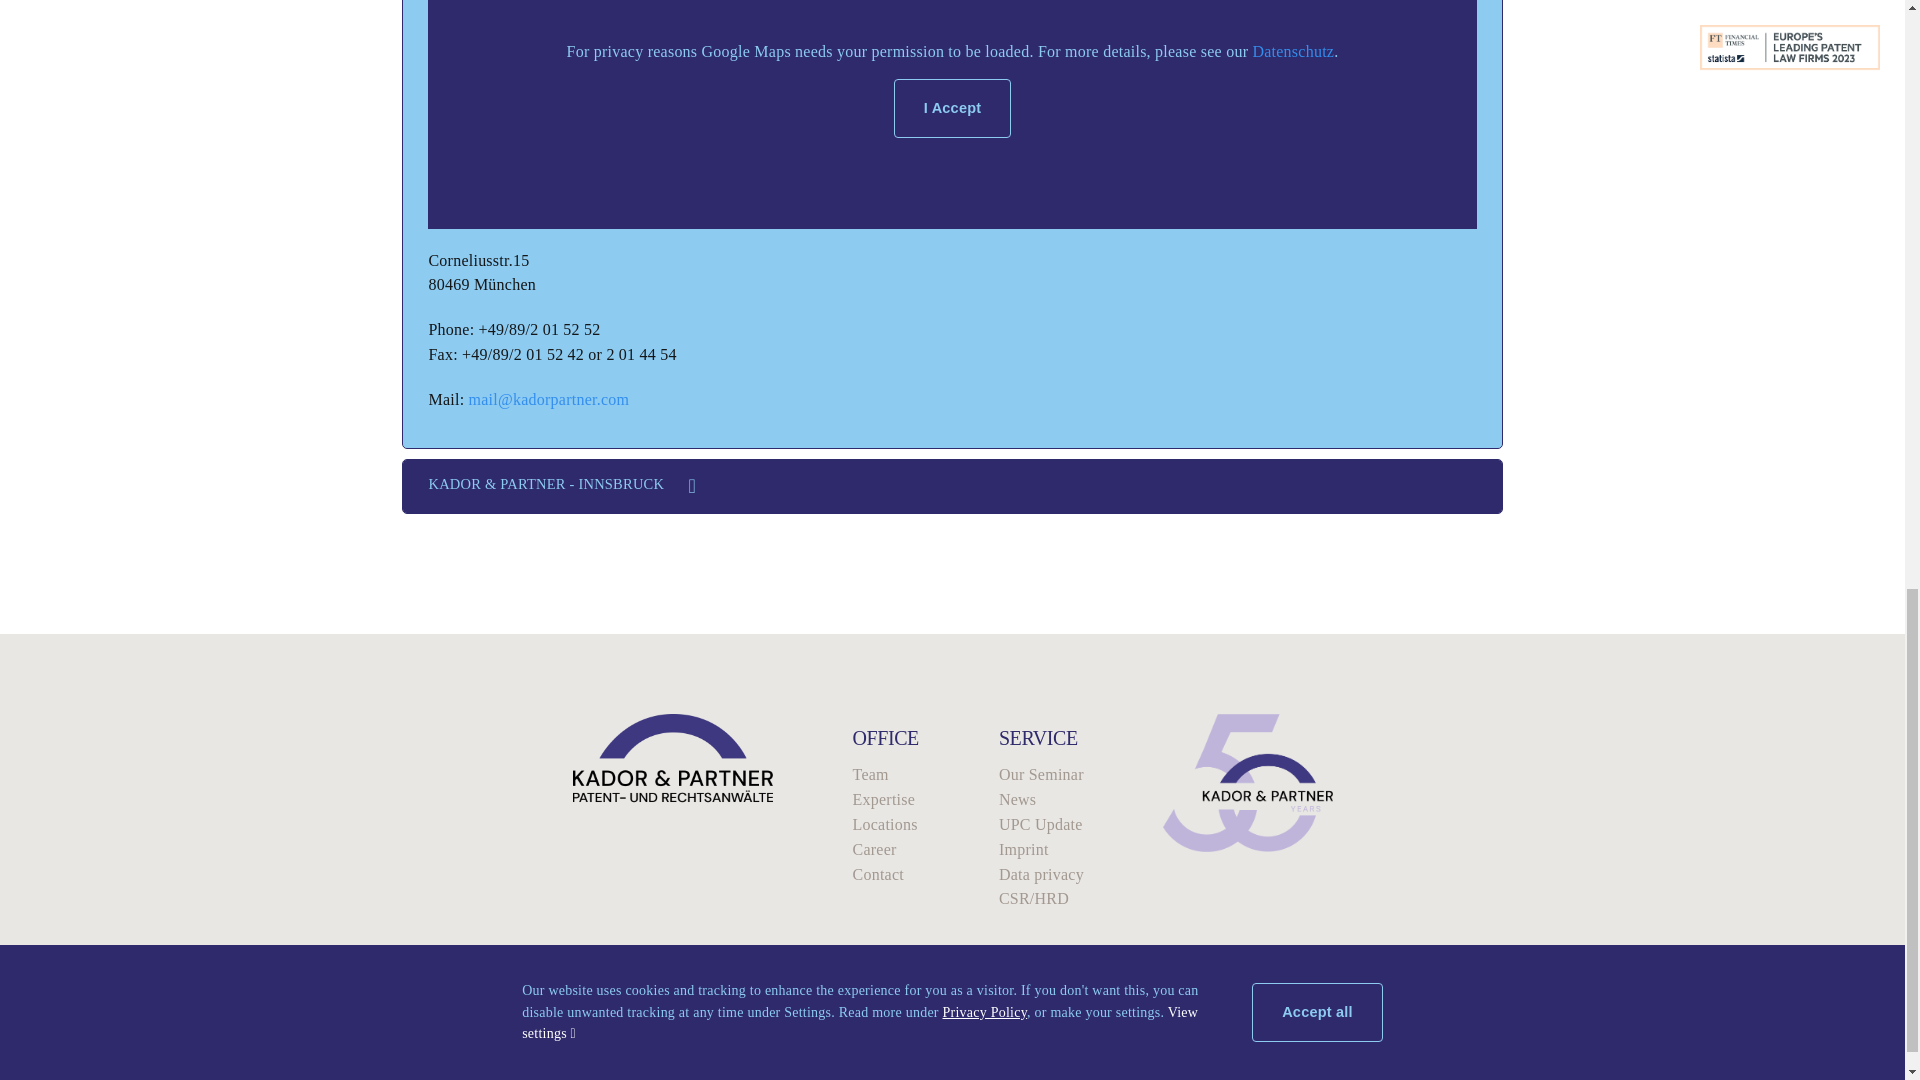 The height and width of the screenshot is (1080, 1920). Describe the element at coordinates (952, 108) in the screenshot. I see `I Accept` at that location.